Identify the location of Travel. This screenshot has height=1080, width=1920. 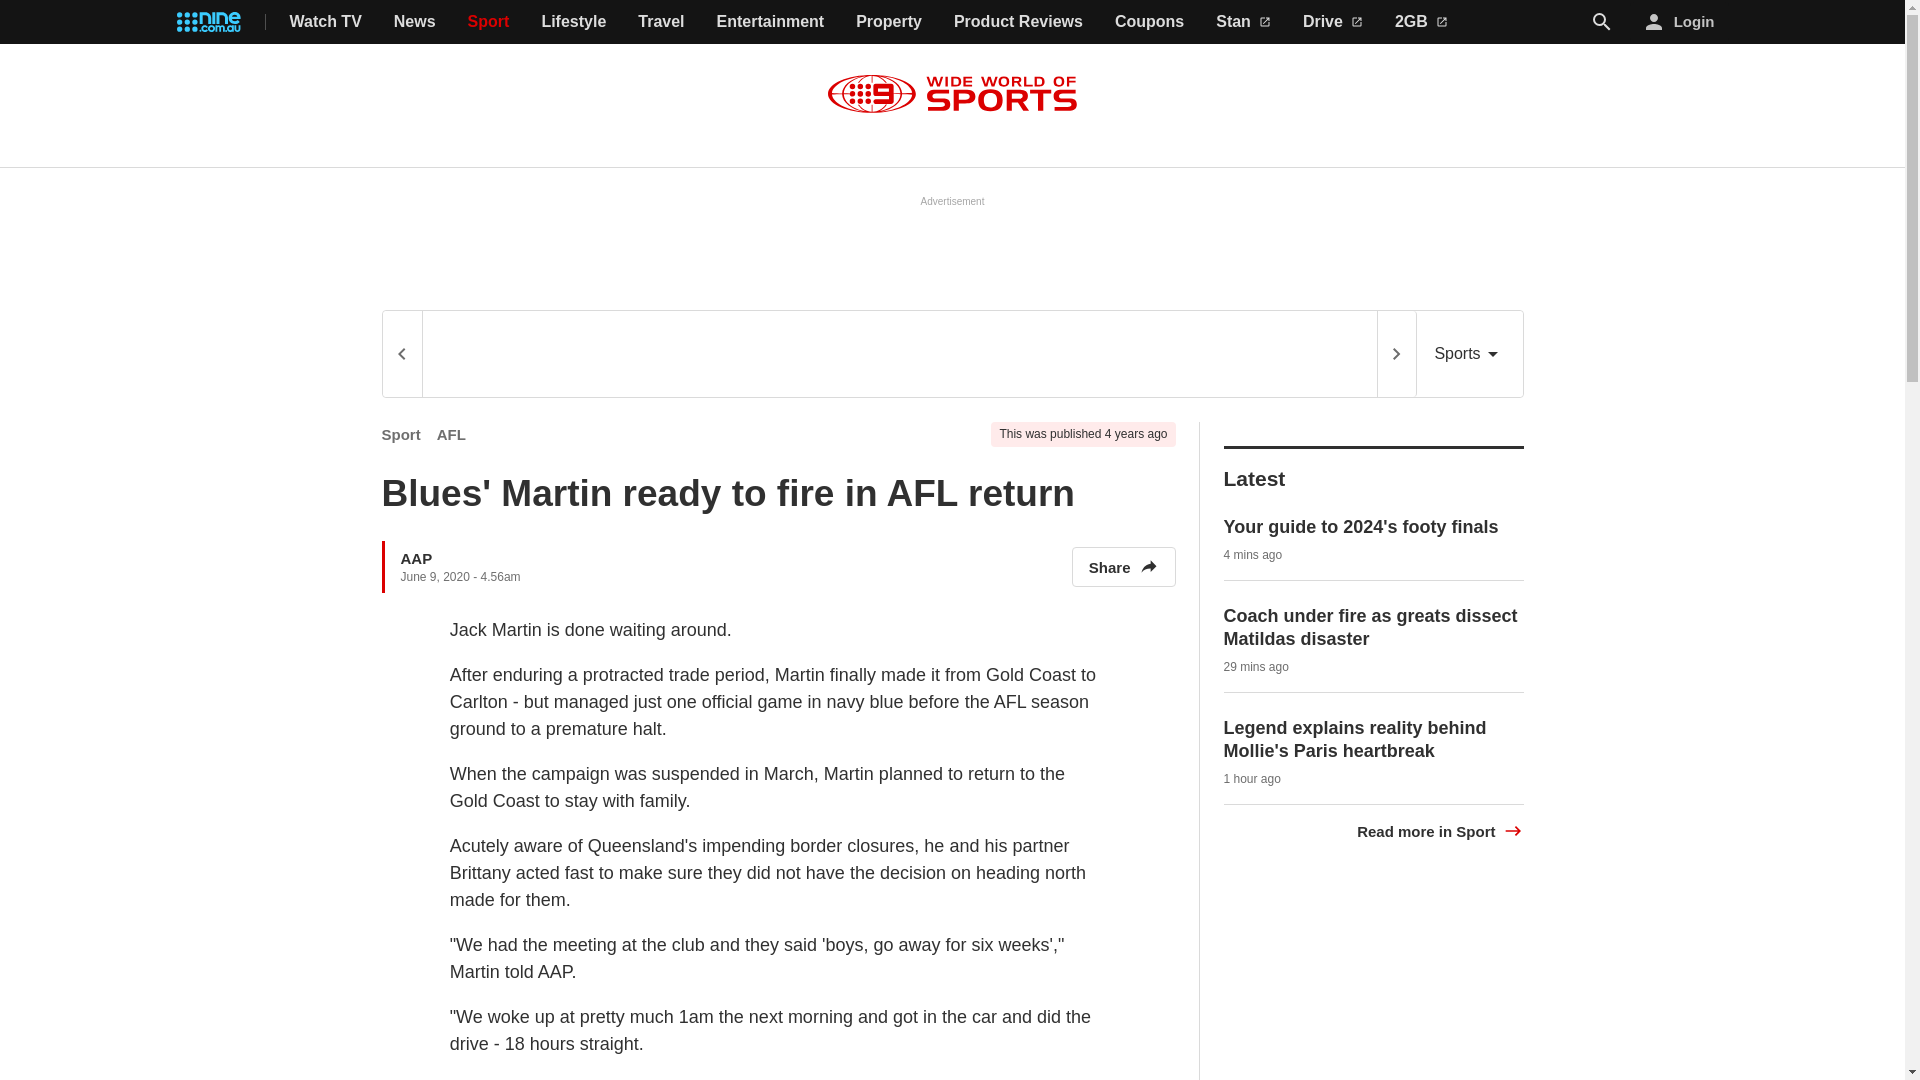
(660, 22).